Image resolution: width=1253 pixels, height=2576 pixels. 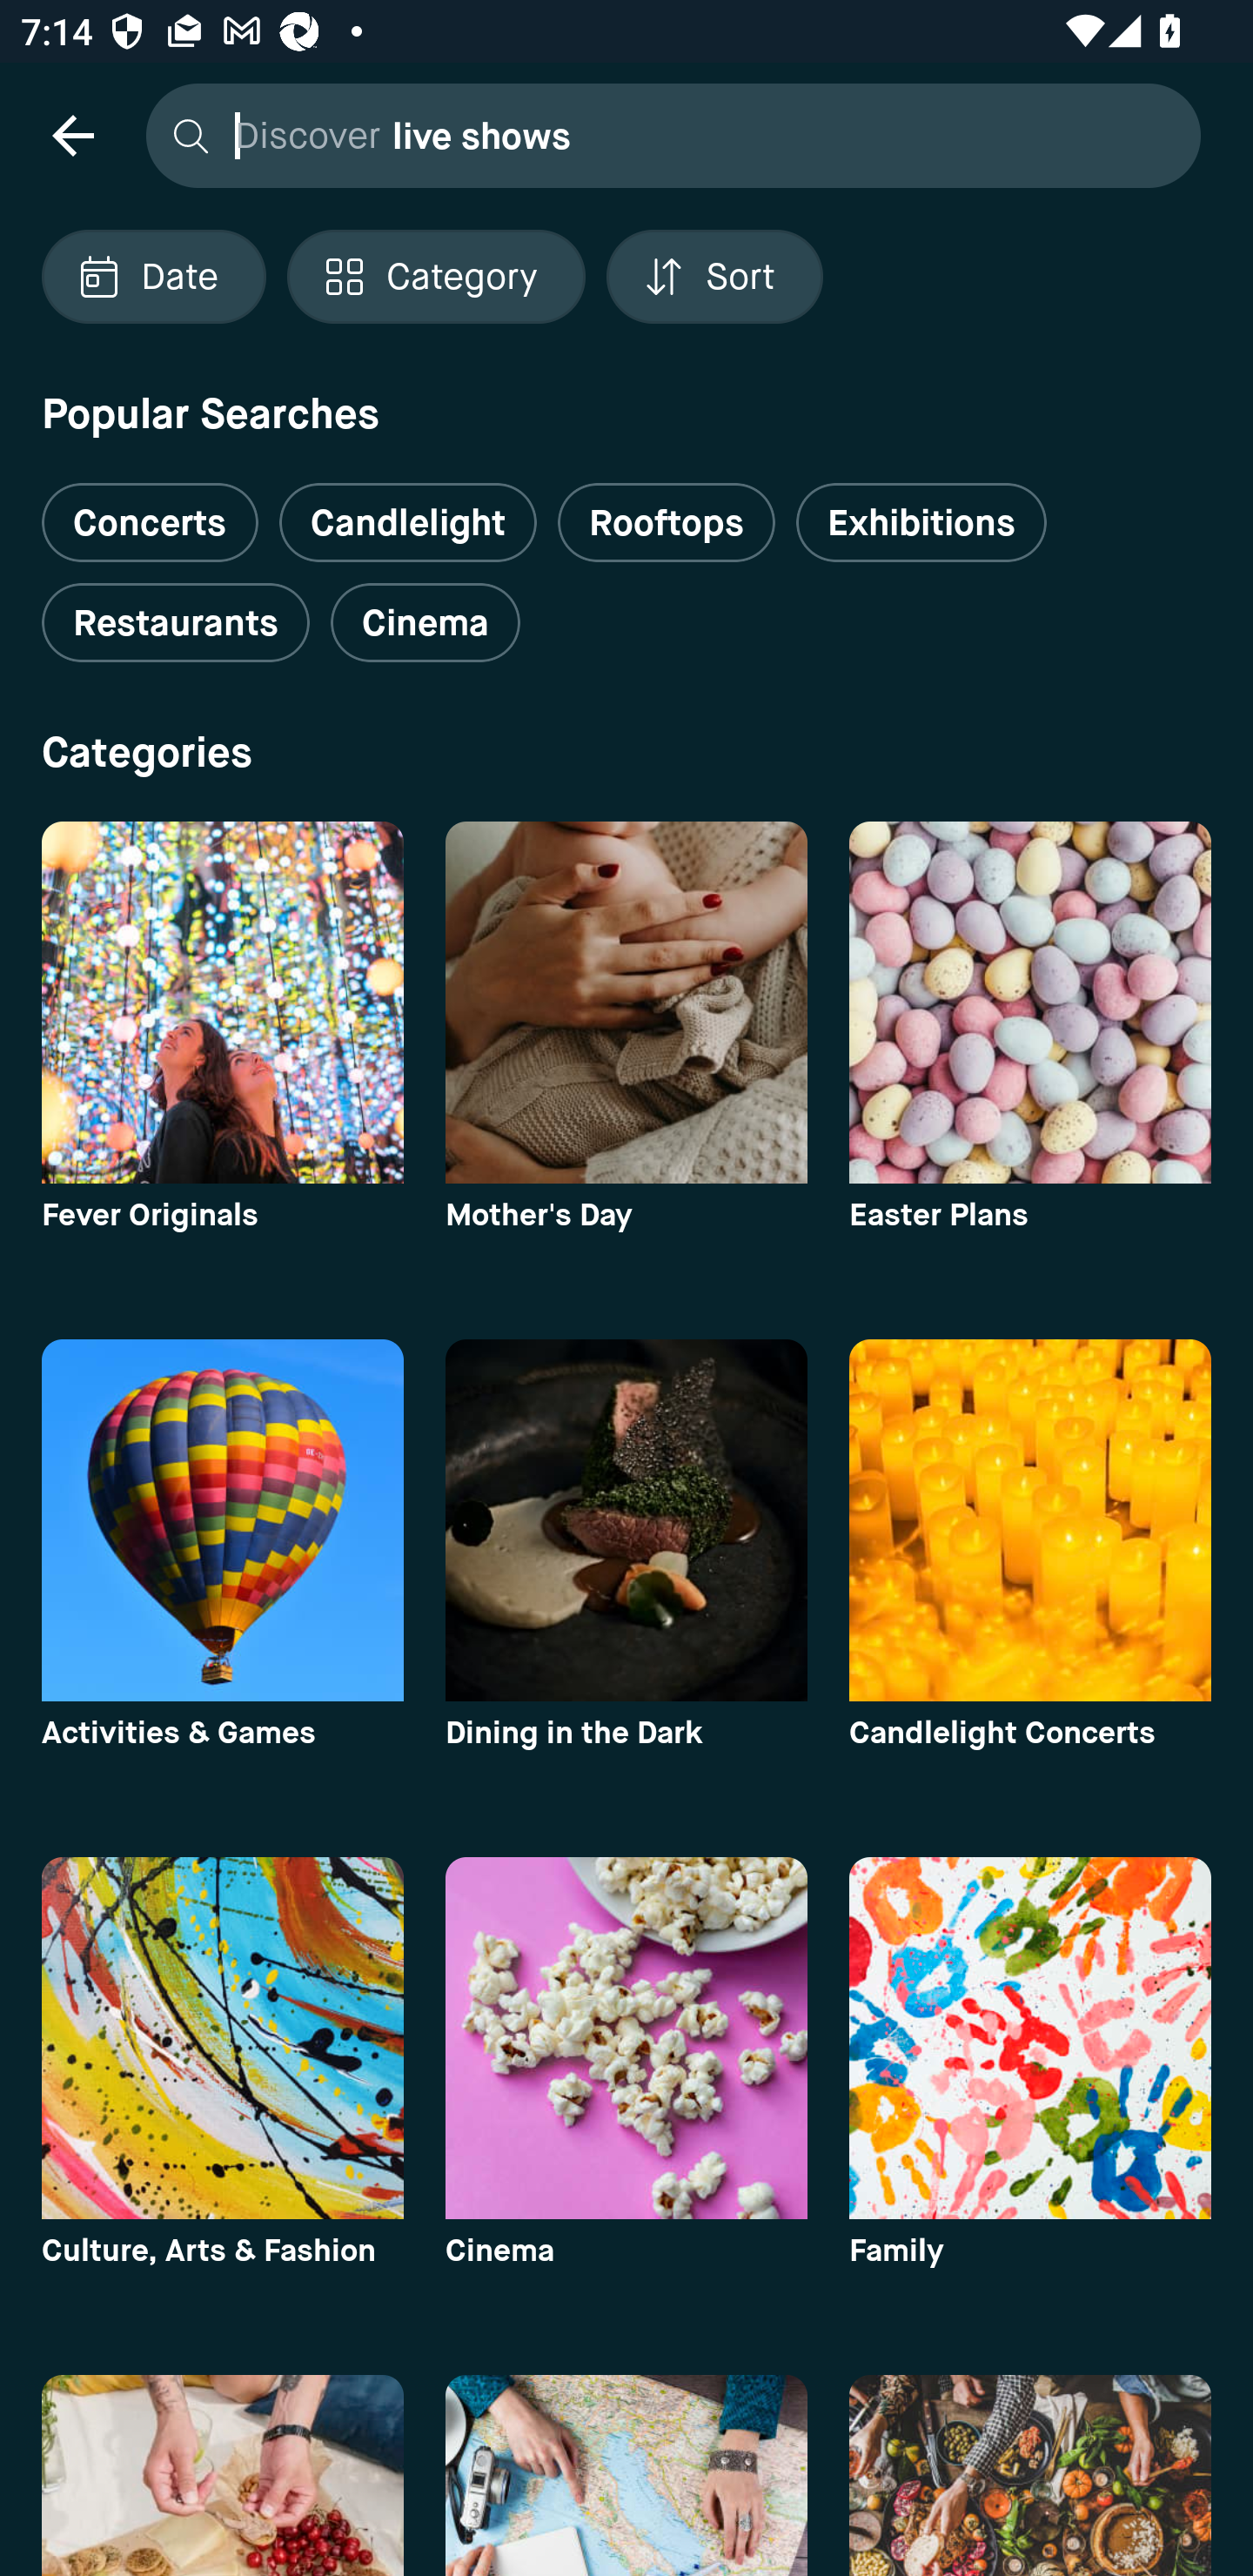 What do you see at coordinates (1030, 1002) in the screenshot?
I see `category image` at bounding box center [1030, 1002].